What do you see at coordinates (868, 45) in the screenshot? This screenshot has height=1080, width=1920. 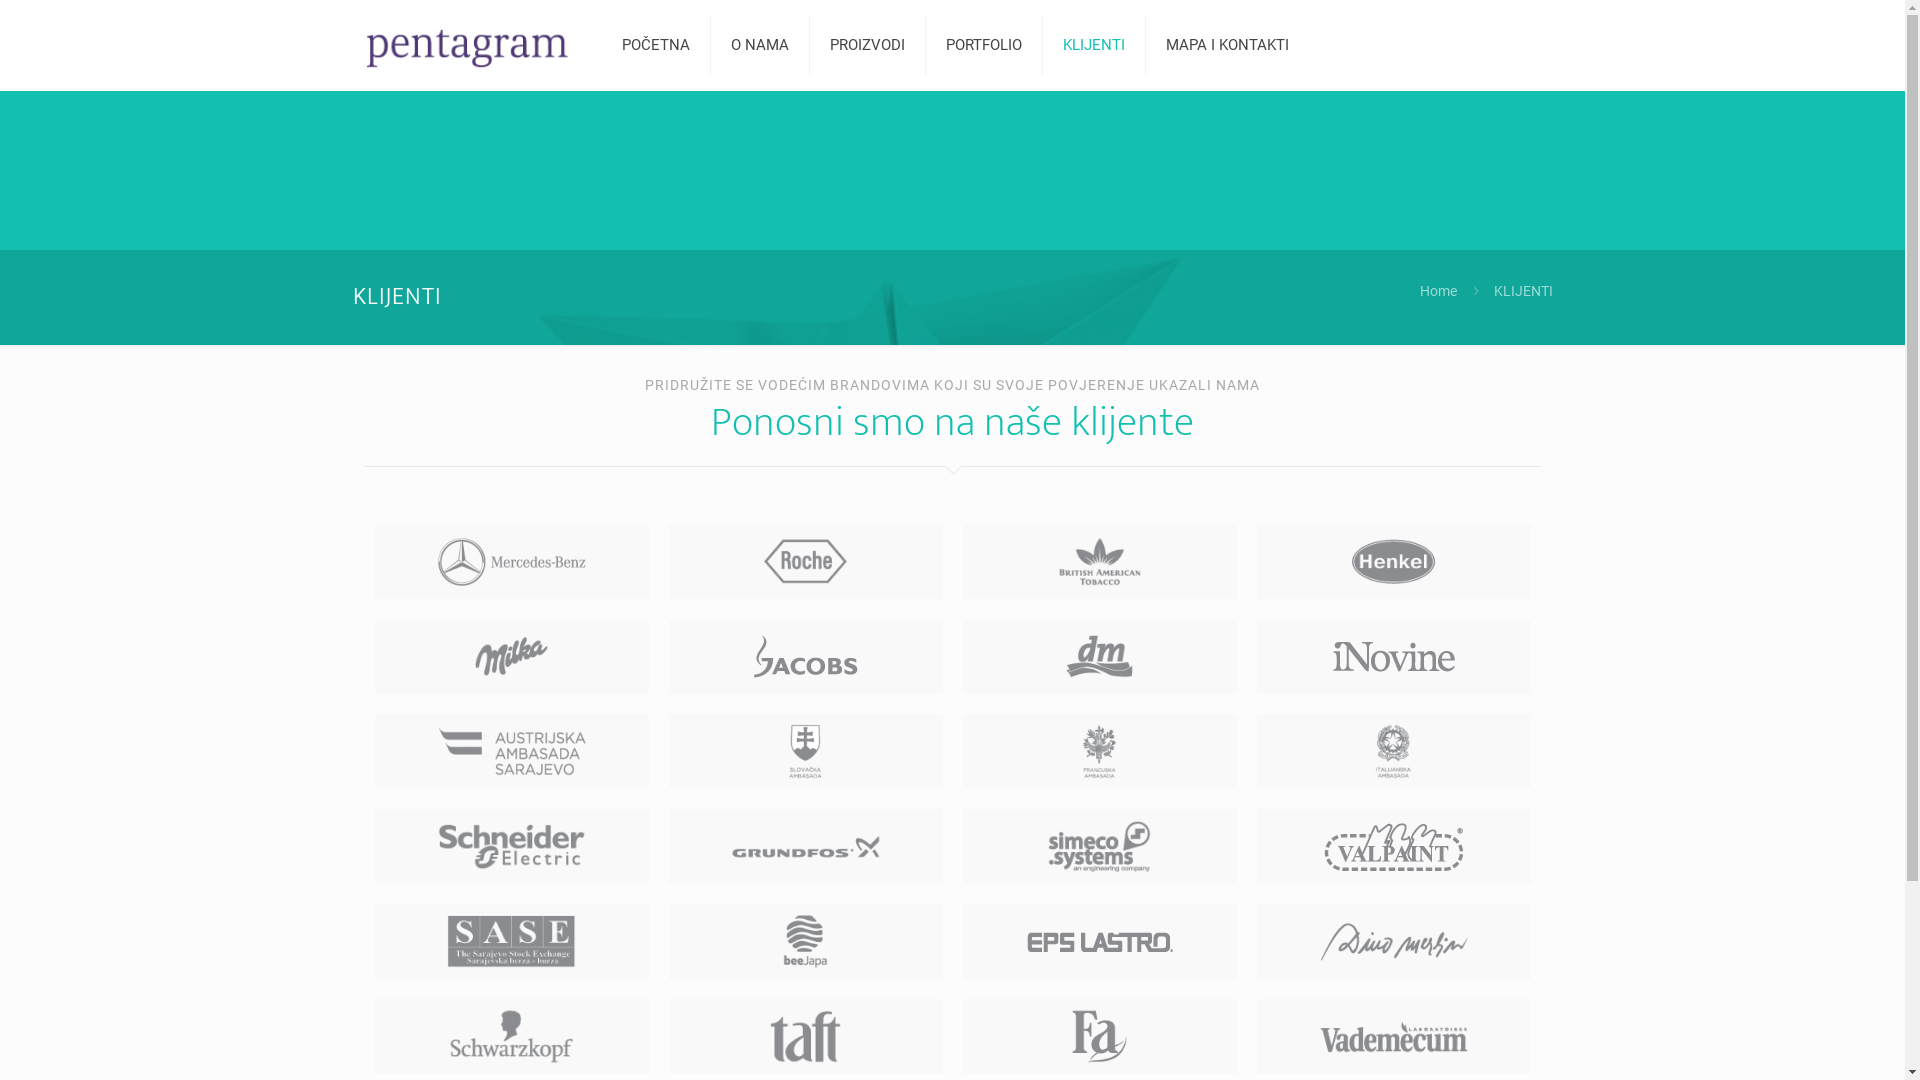 I see `PROIZVODI` at bounding box center [868, 45].